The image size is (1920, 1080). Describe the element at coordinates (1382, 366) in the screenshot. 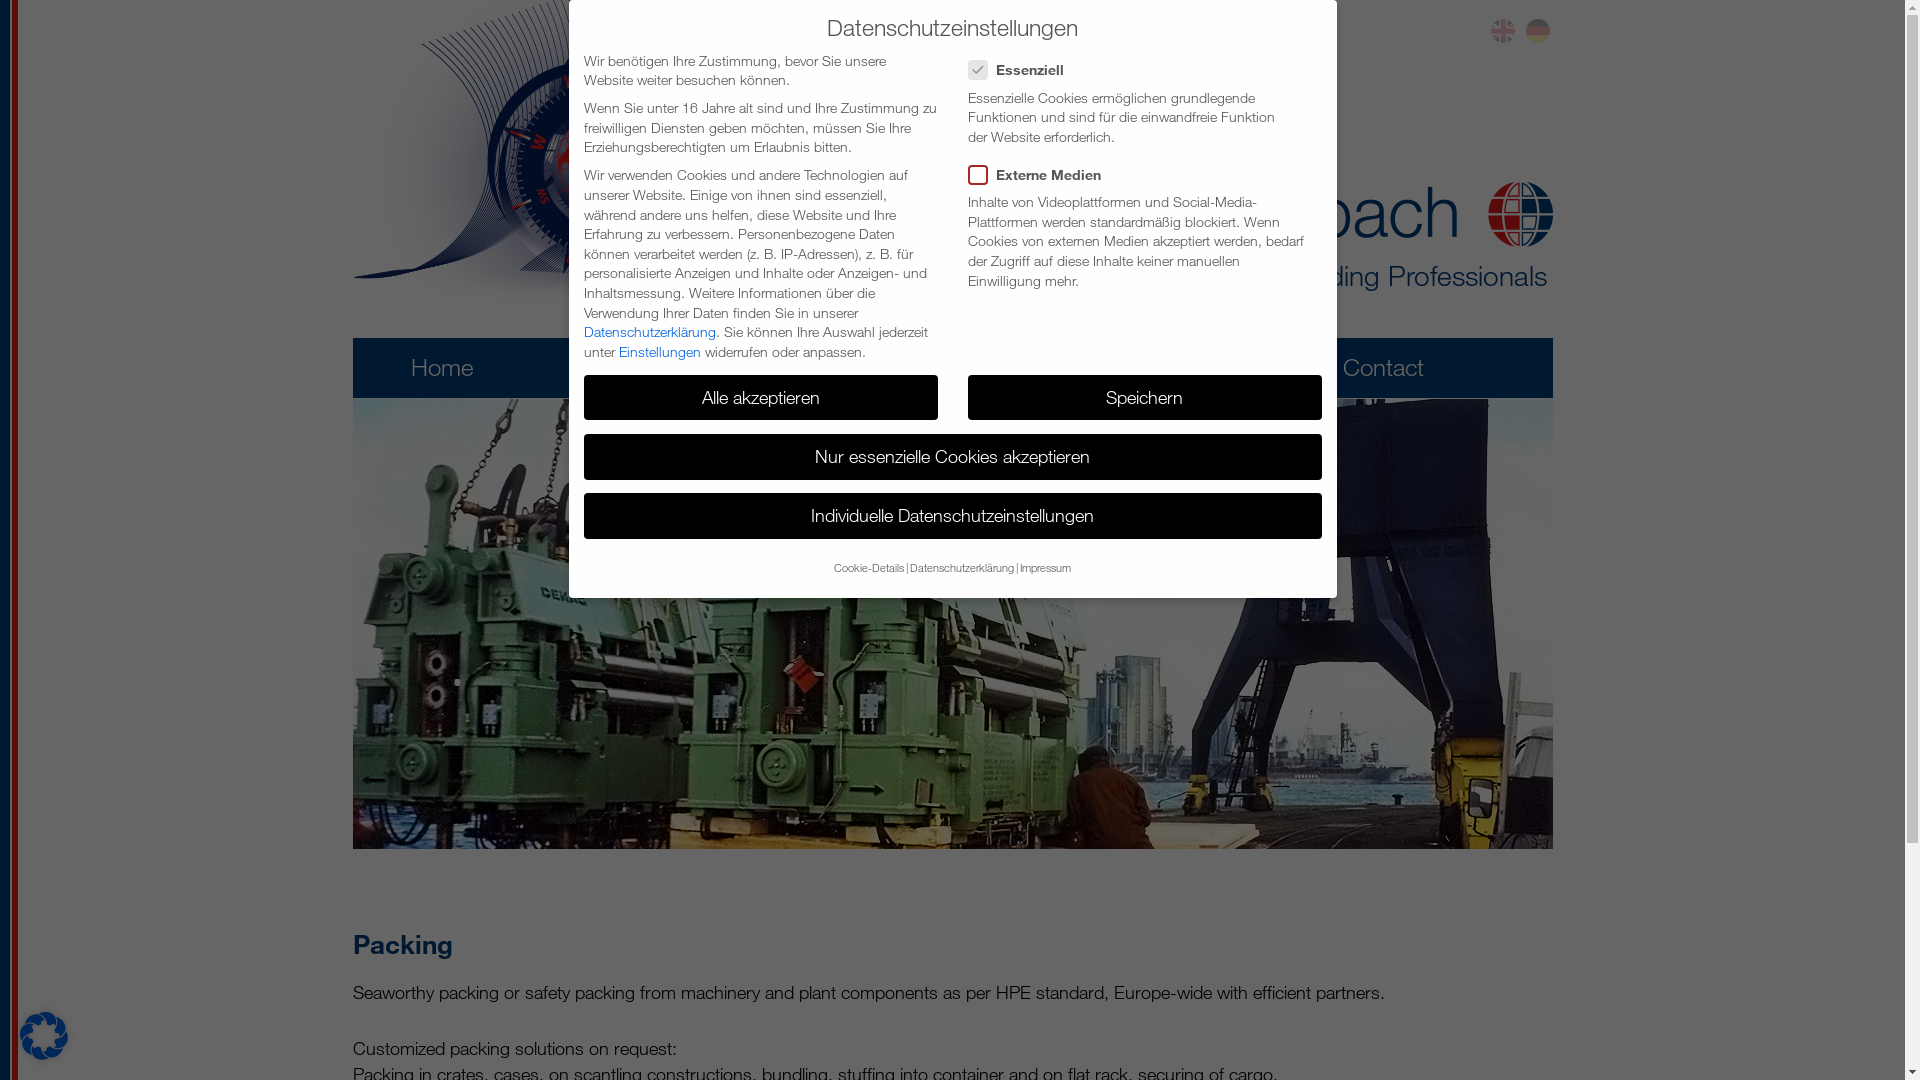

I see `Contact` at that location.